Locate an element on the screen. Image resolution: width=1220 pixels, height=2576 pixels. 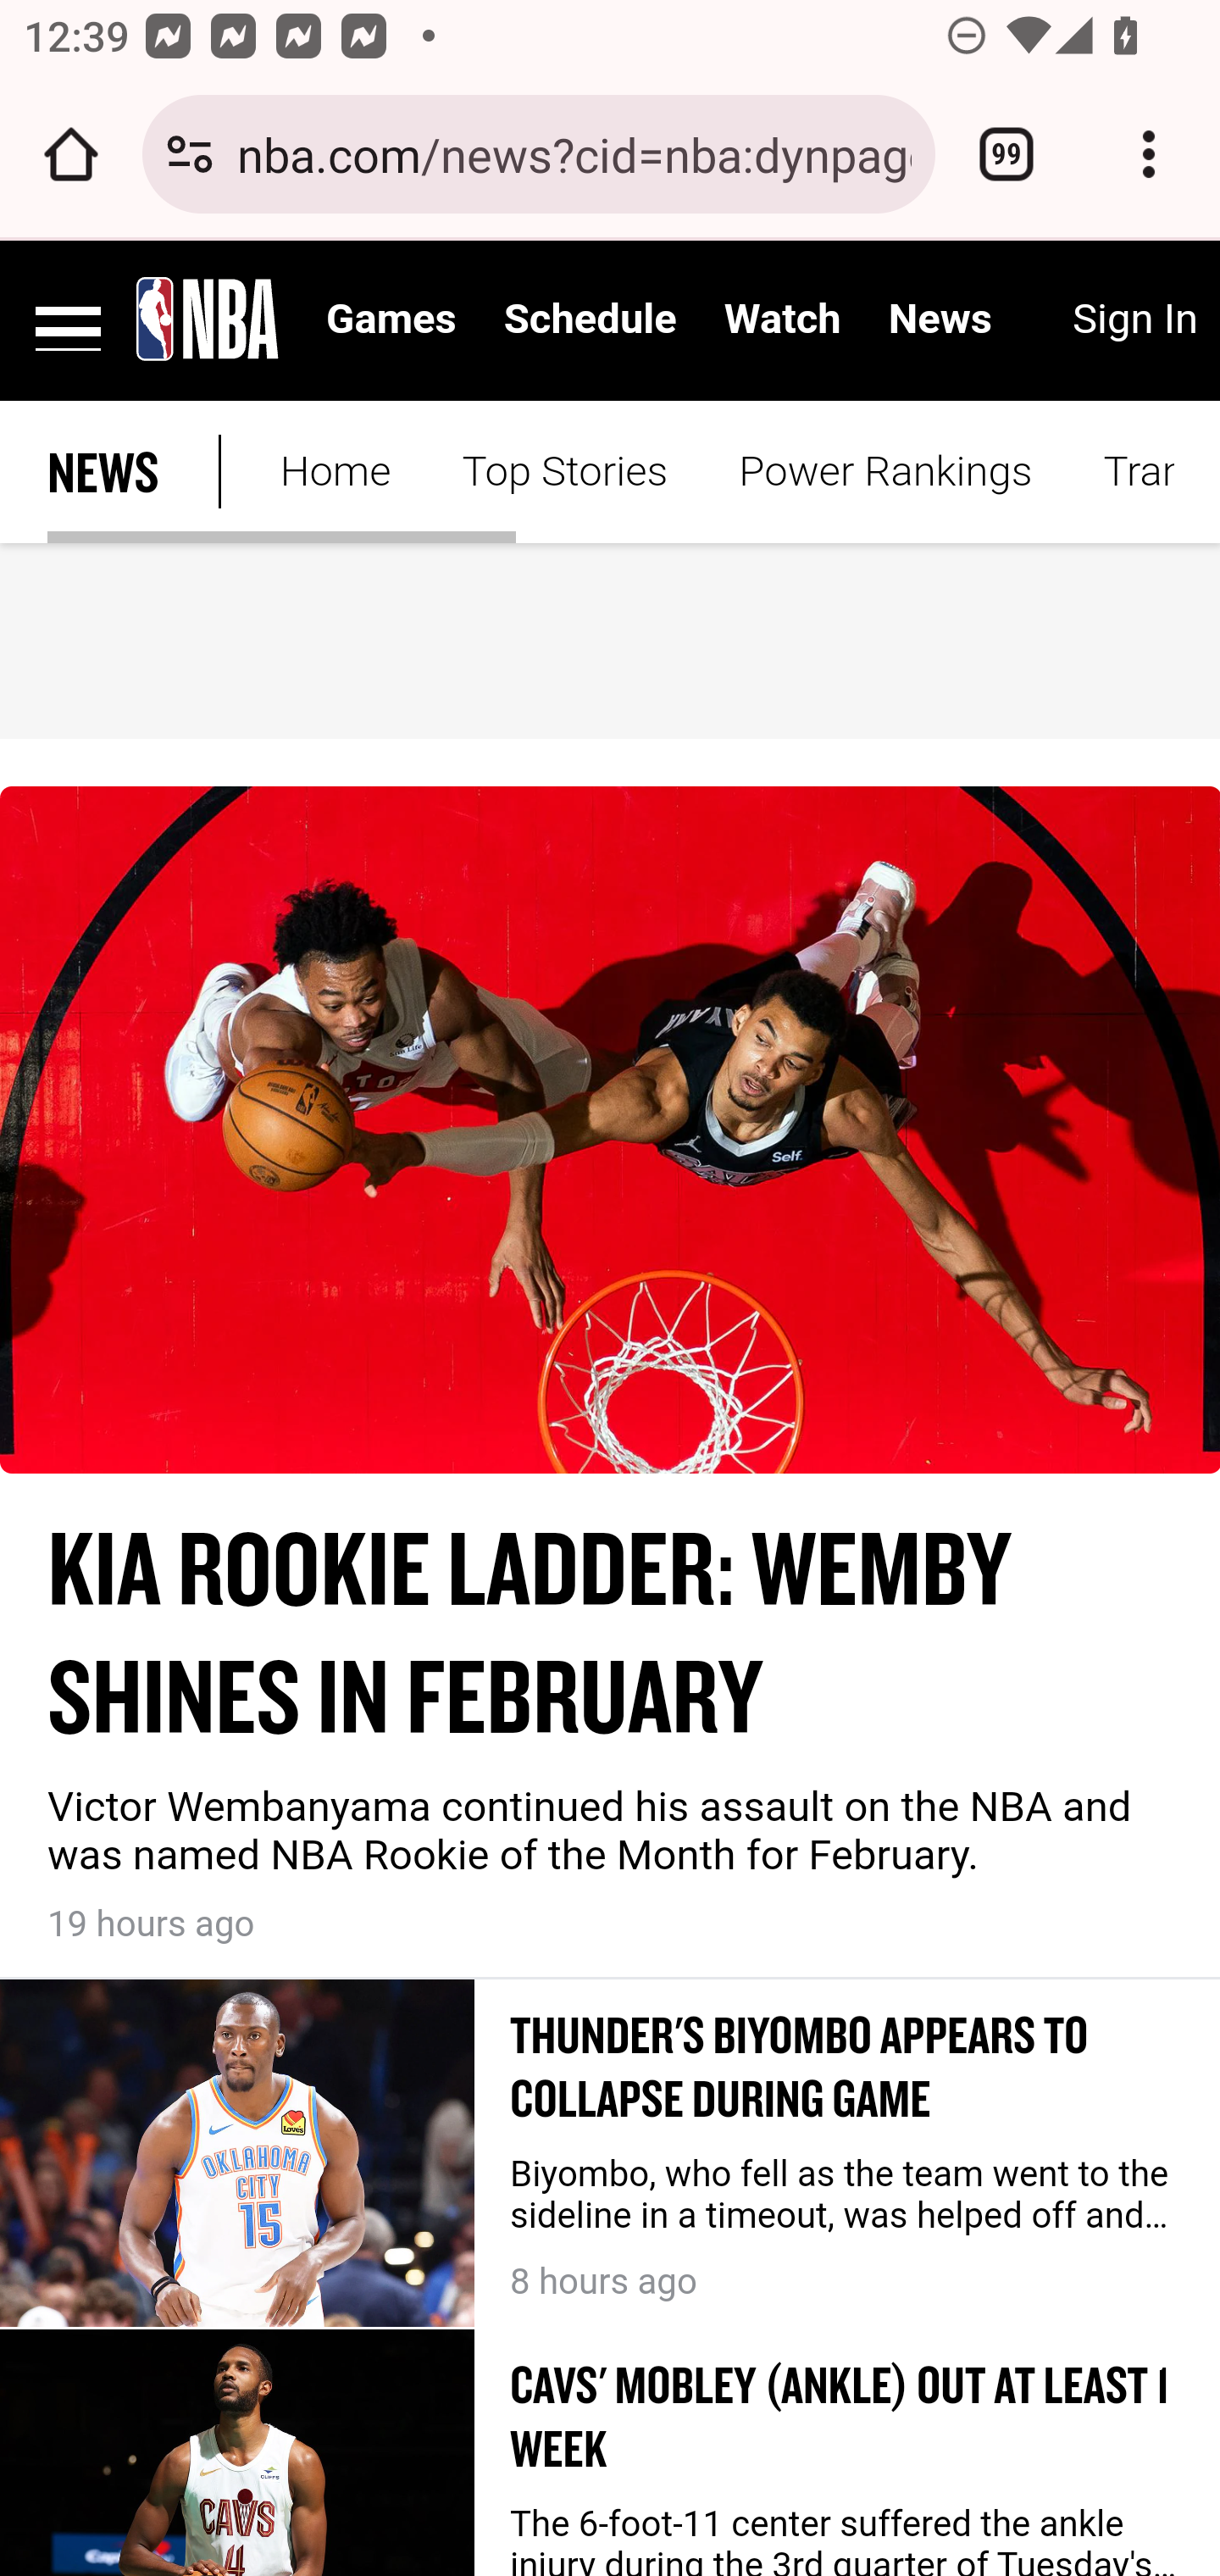
NBA Logo NBA NBA Logo NBA is located at coordinates (208, 318).